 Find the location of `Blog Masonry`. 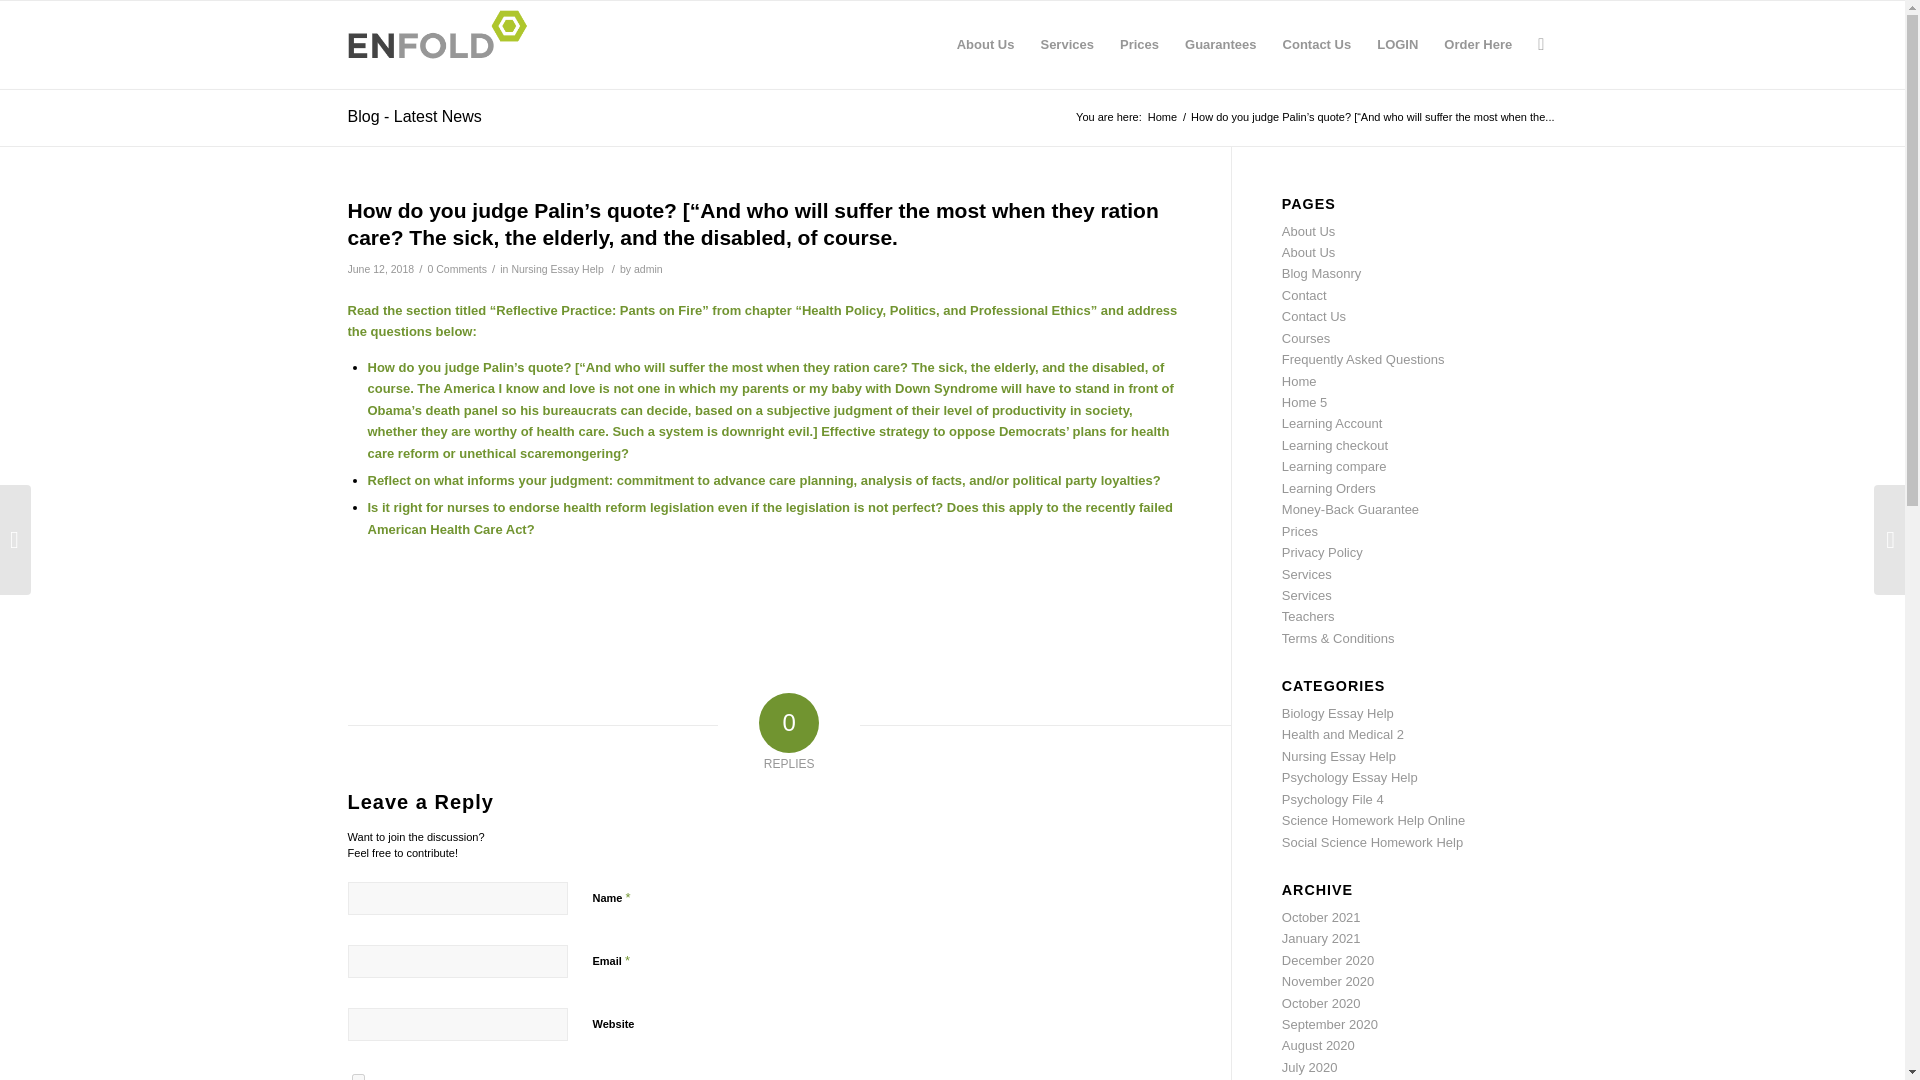

Blog Masonry is located at coordinates (1322, 272).